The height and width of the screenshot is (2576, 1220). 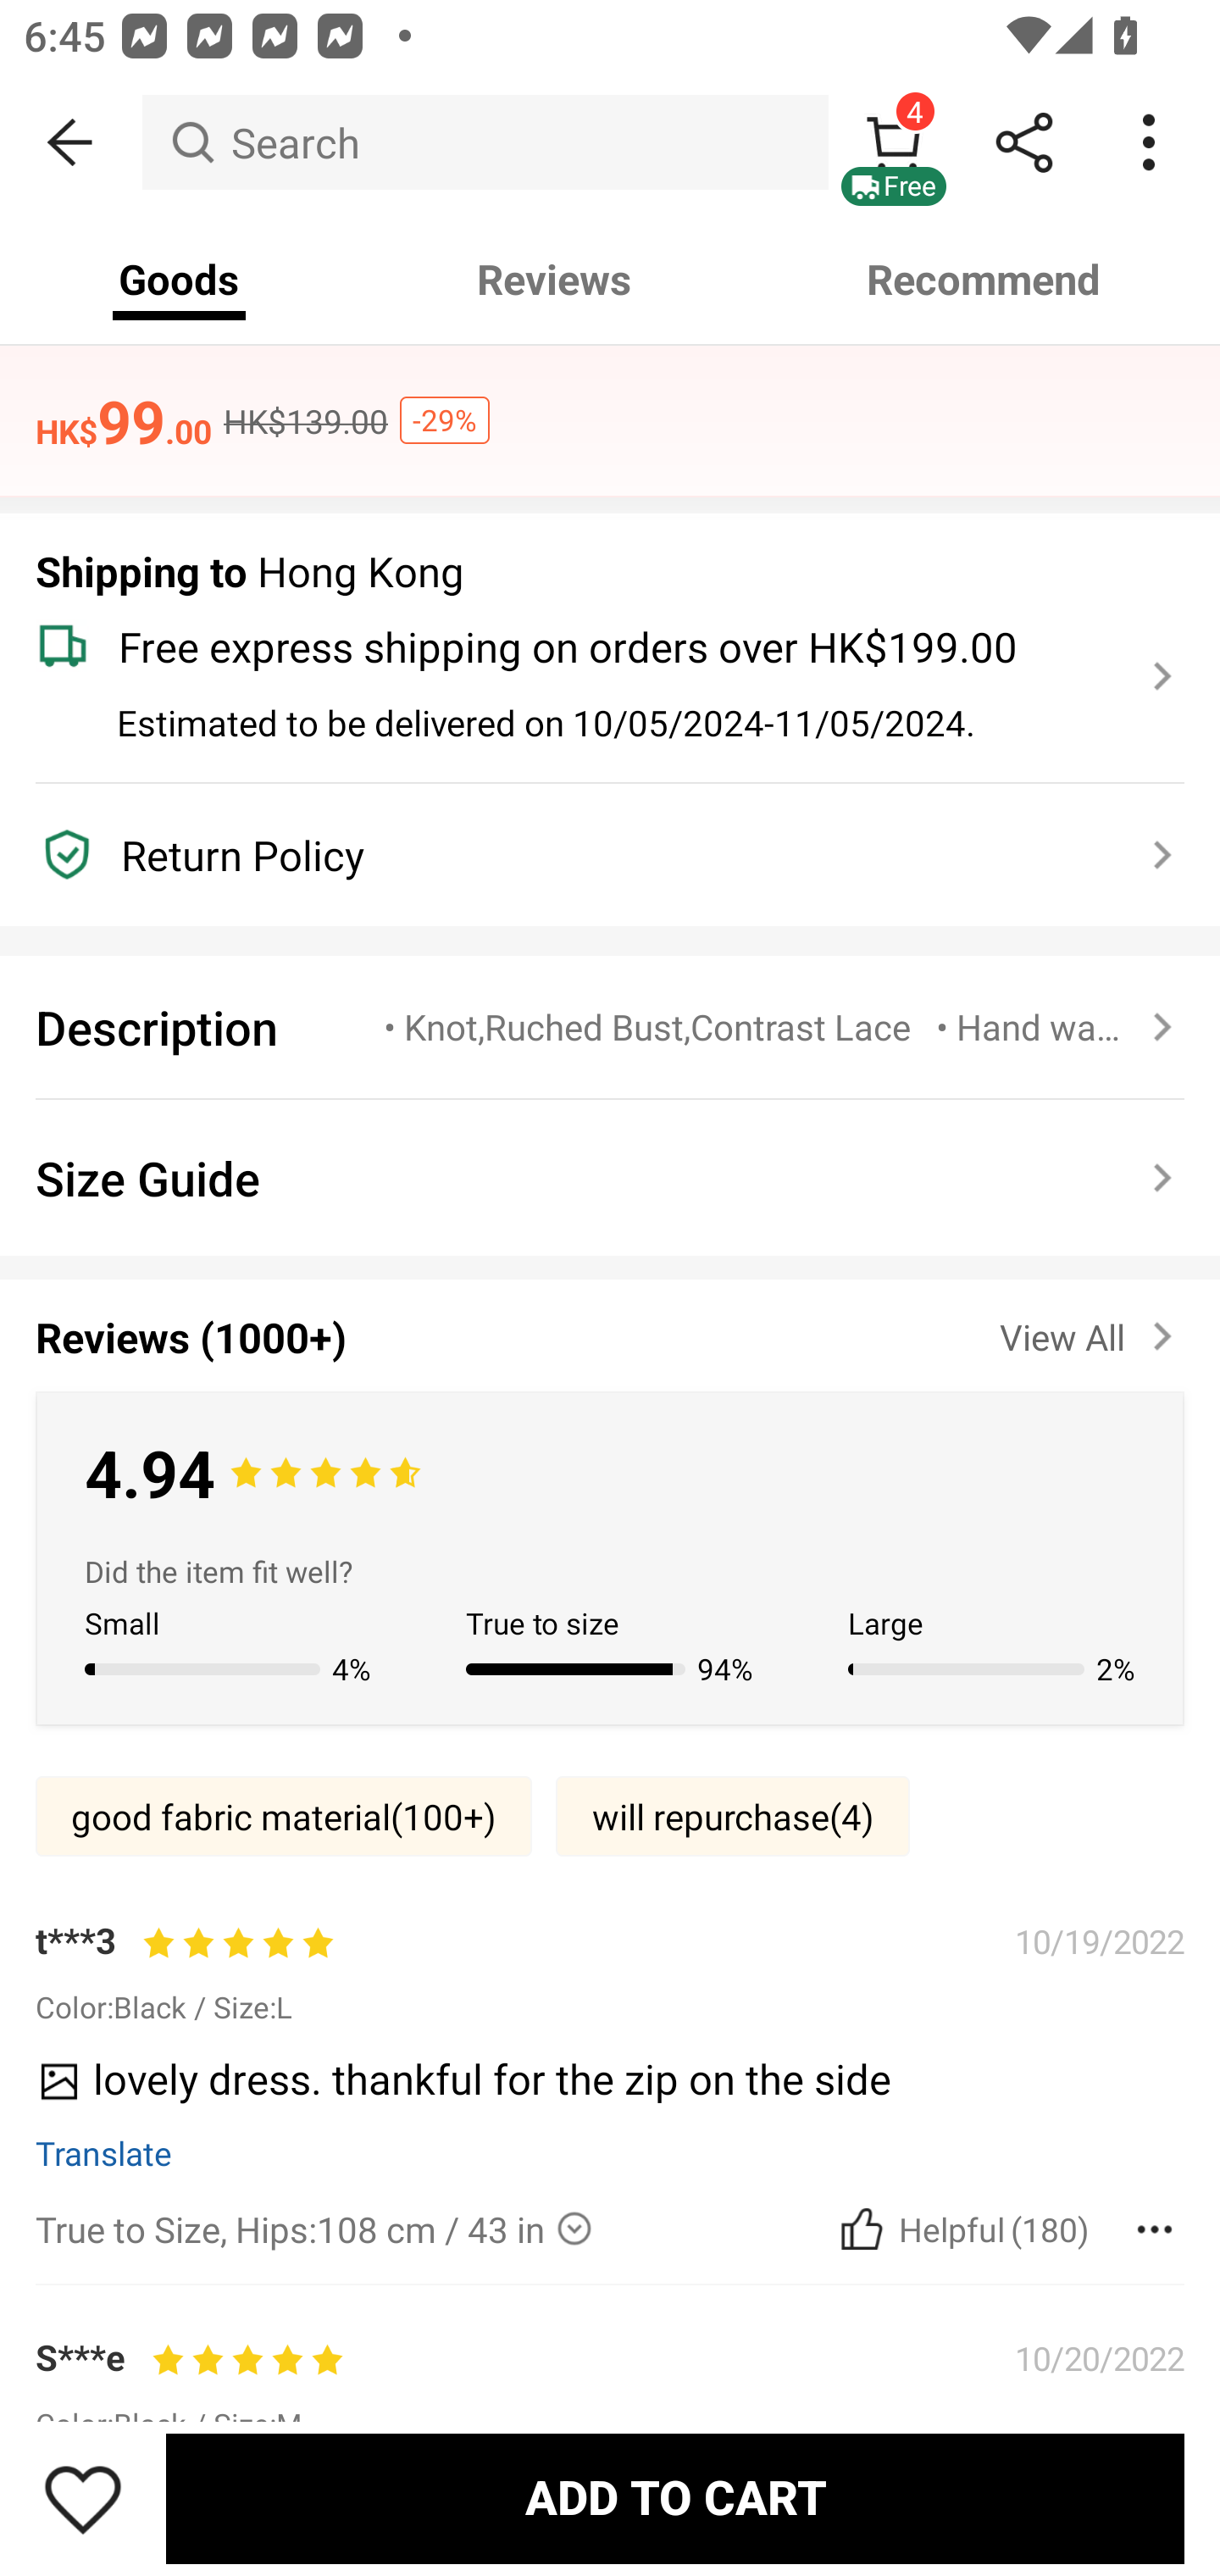 What do you see at coordinates (485, 142) in the screenshot?
I see `Search` at bounding box center [485, 142].